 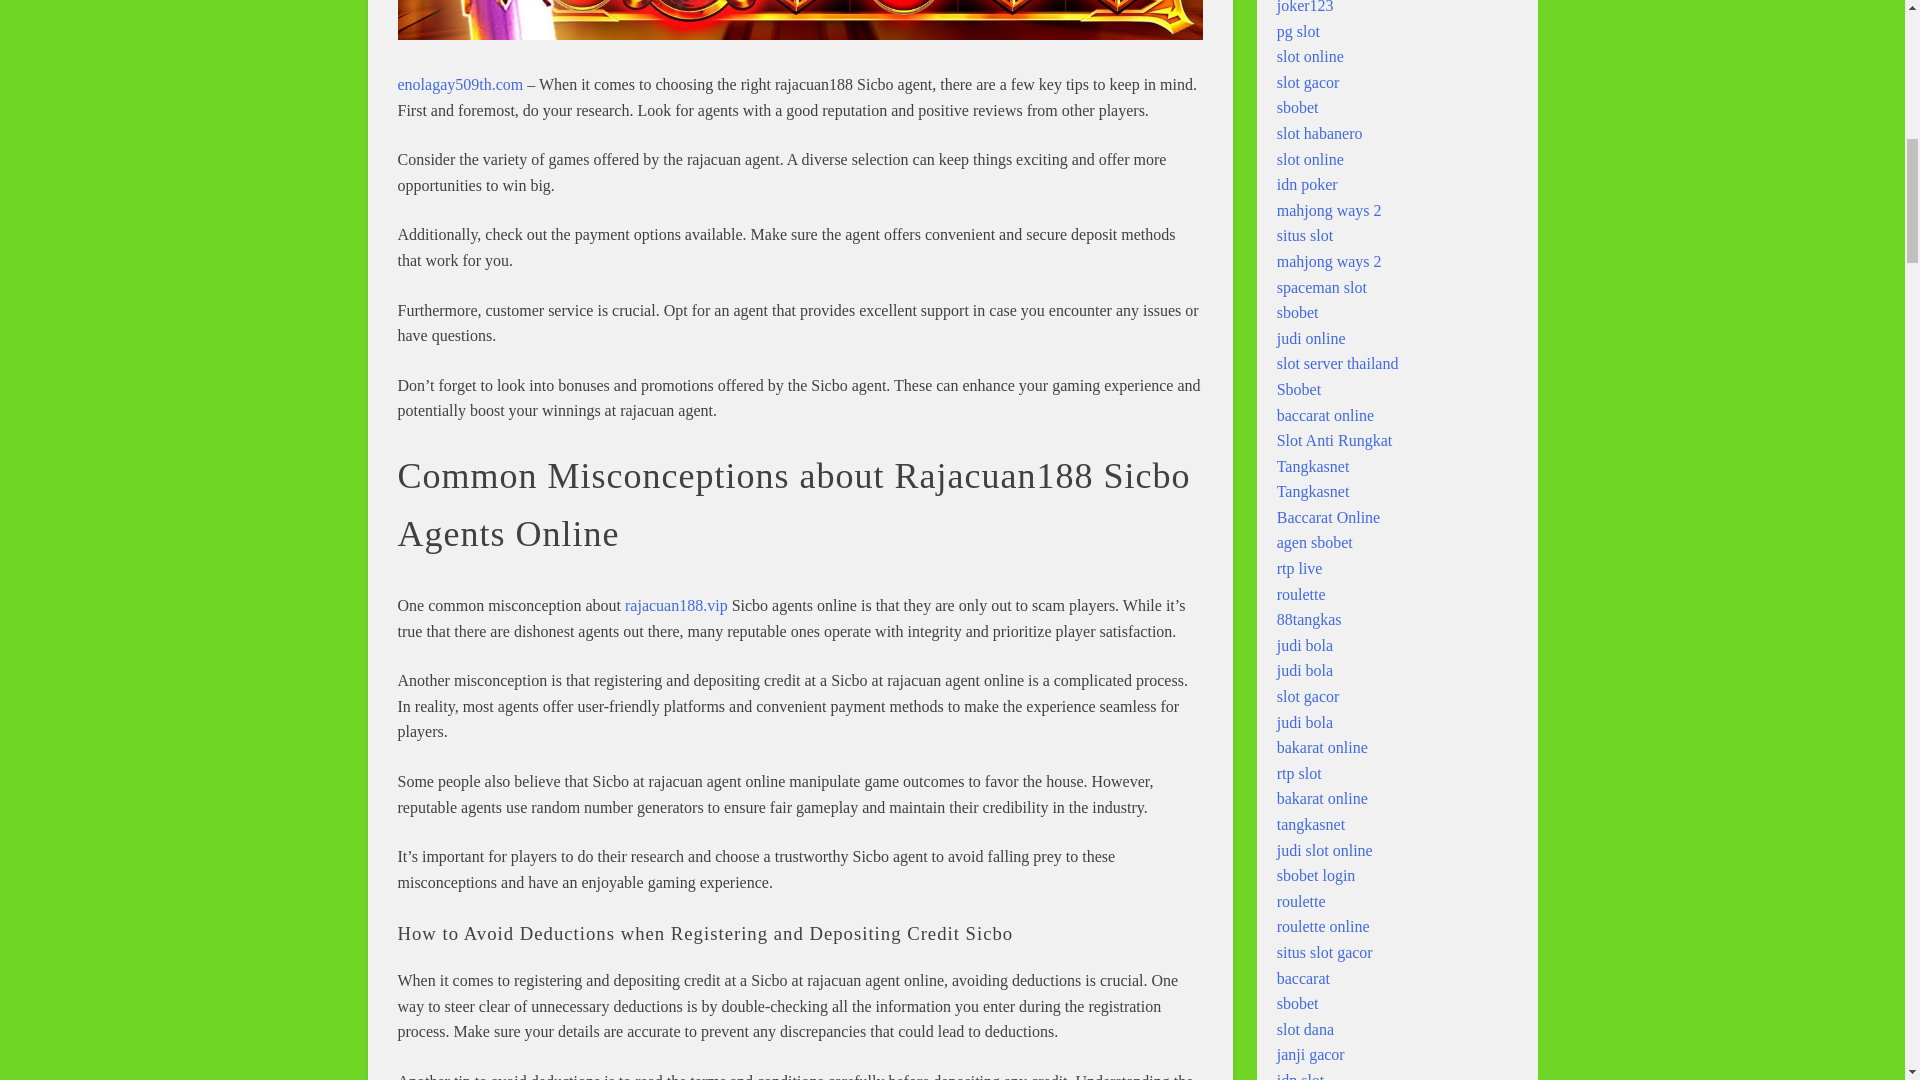 I want to click on sbobet, so click(x=1298, y=107).